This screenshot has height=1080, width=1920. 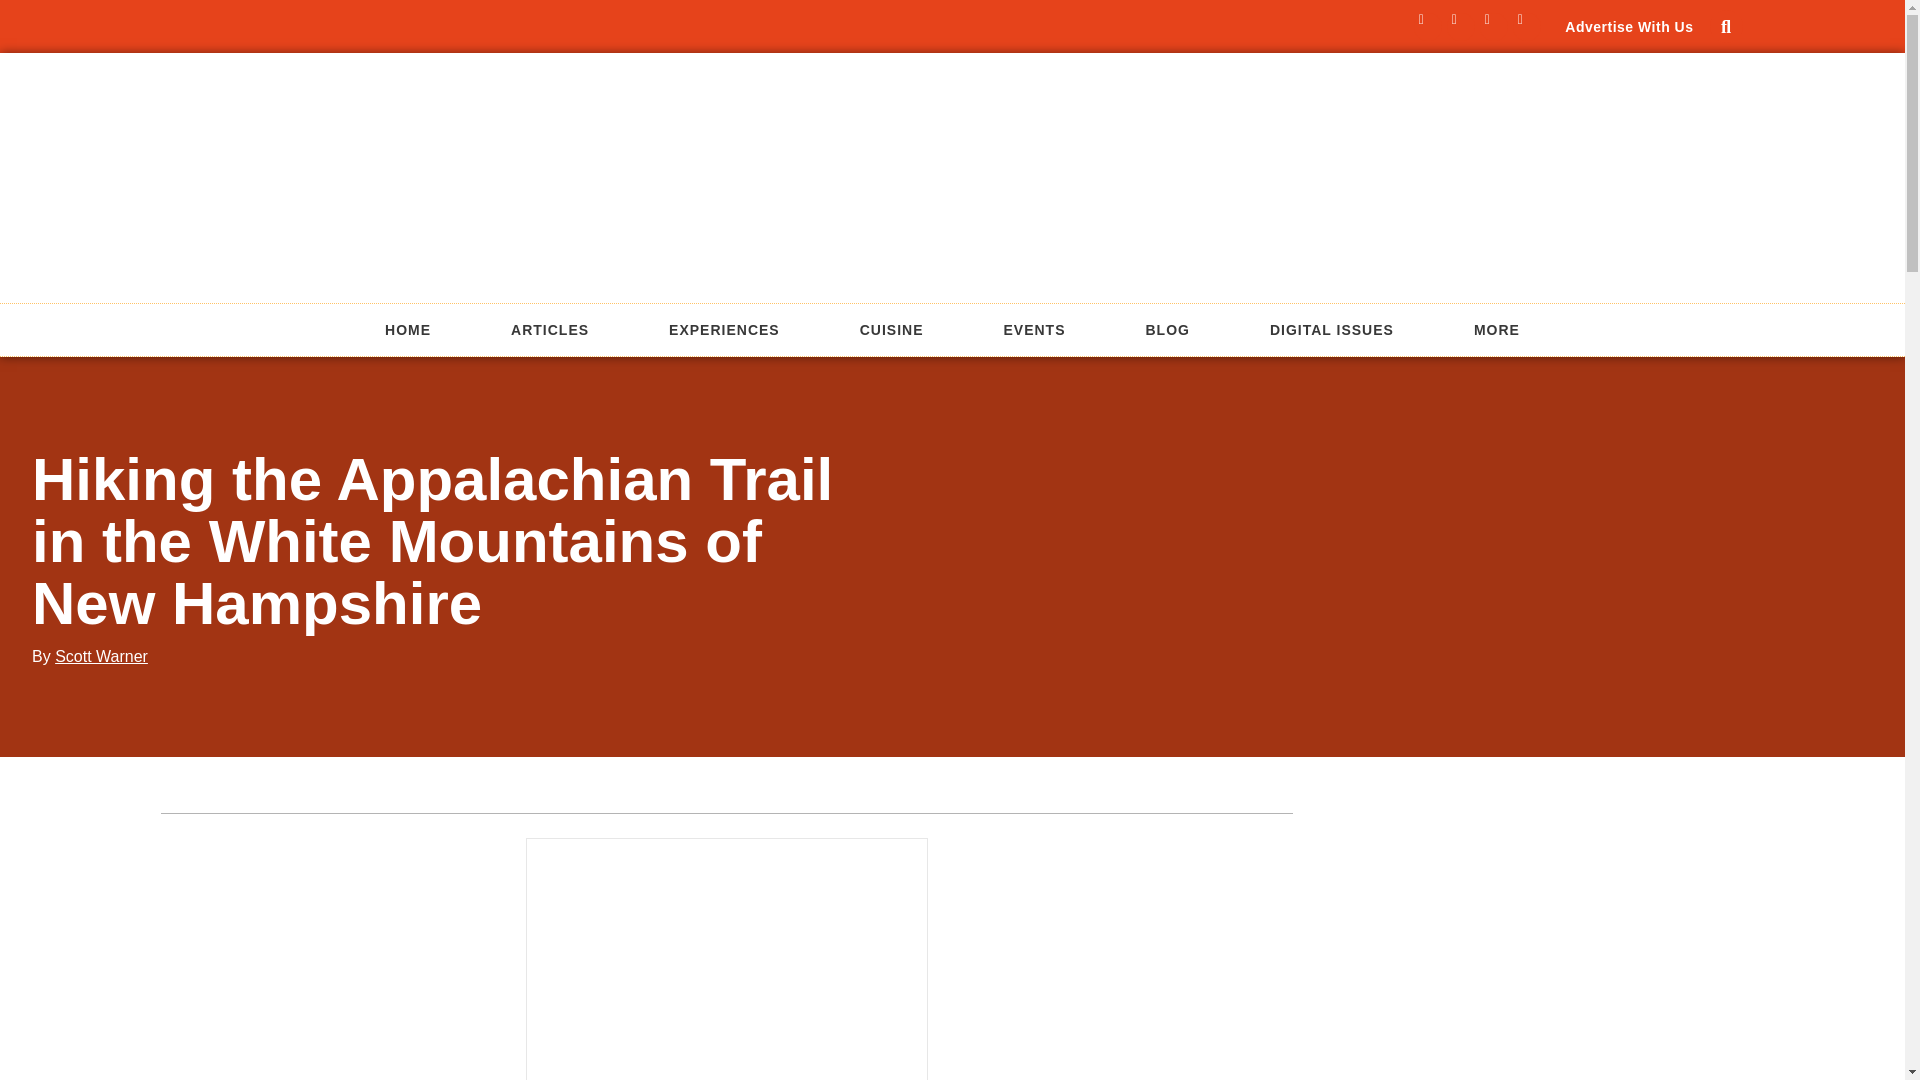 What do you see at coordinates (1034, 330) in the screenshot?
I see `EVENTS` at bounding box center [1034, 330].